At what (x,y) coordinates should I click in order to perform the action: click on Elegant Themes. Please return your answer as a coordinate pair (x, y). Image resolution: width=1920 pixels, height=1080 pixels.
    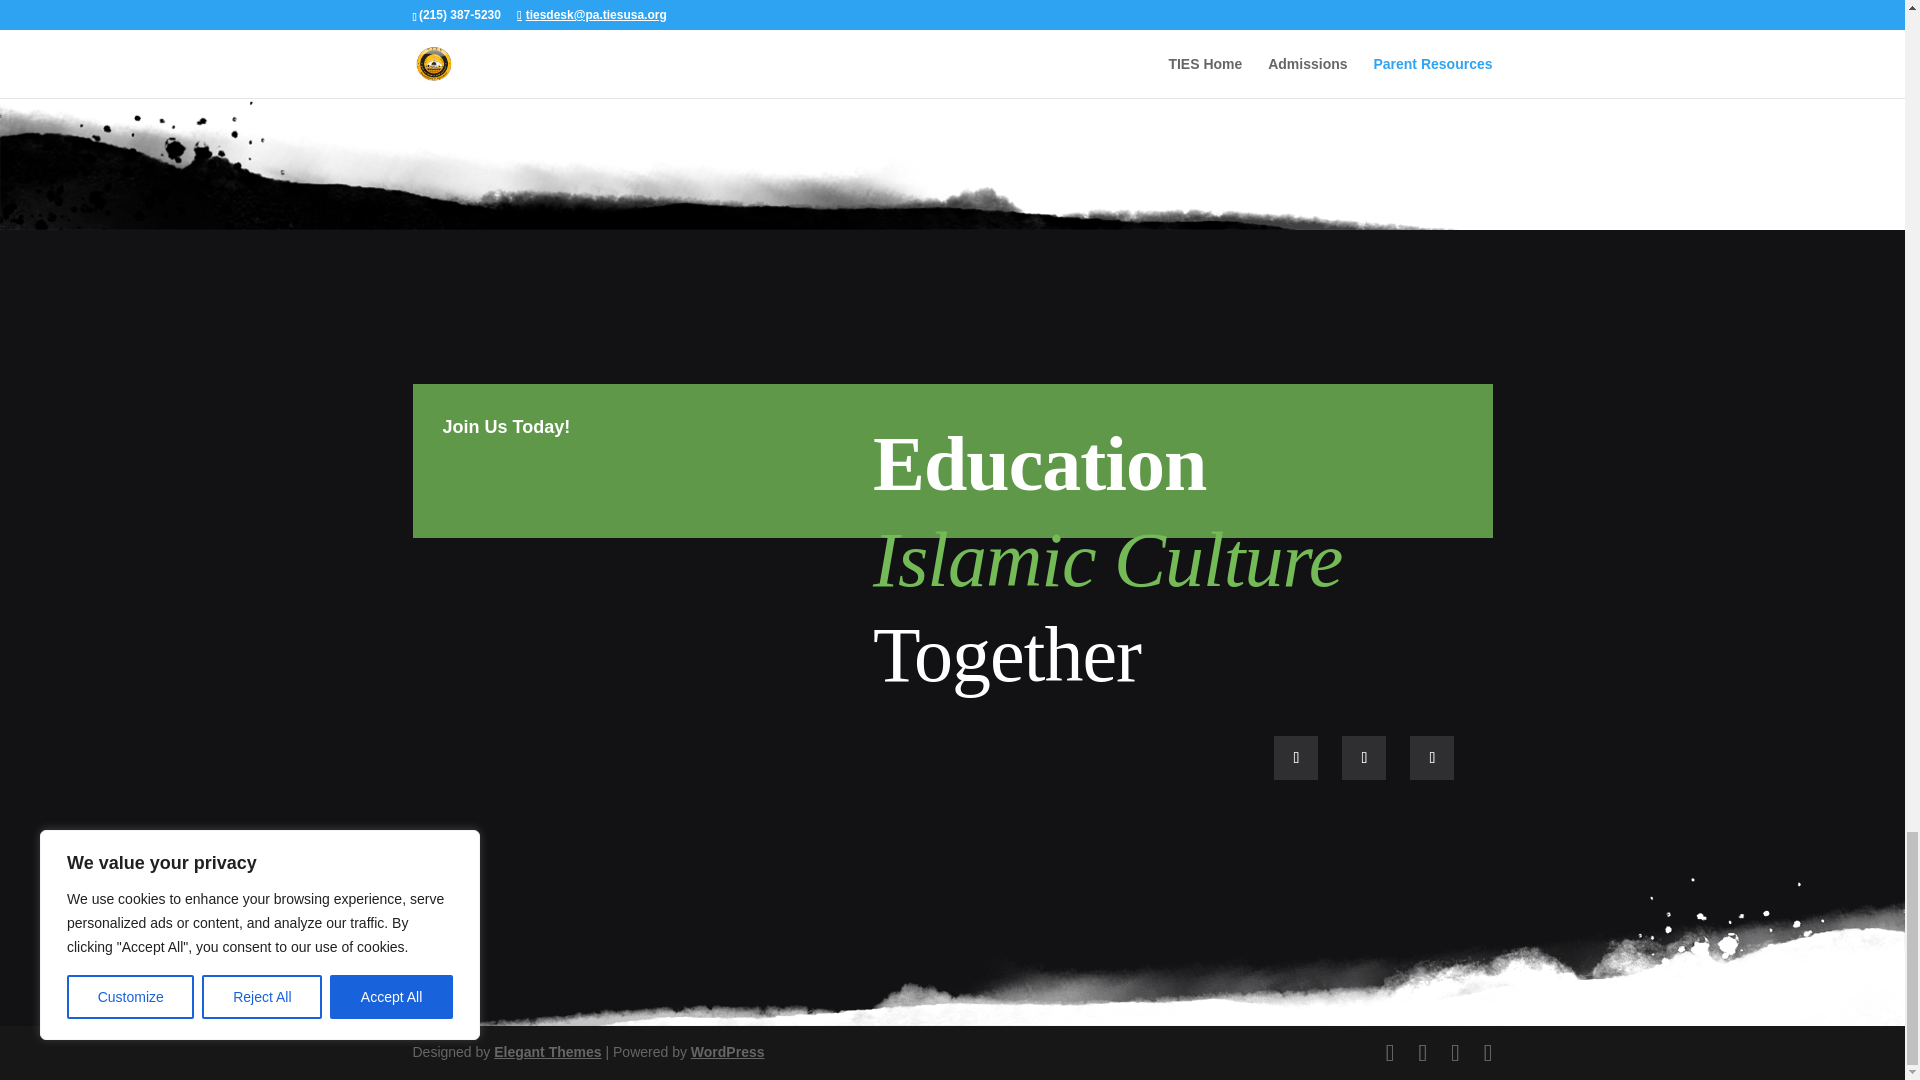
    Looking at the image, I should click on (546, 1052).